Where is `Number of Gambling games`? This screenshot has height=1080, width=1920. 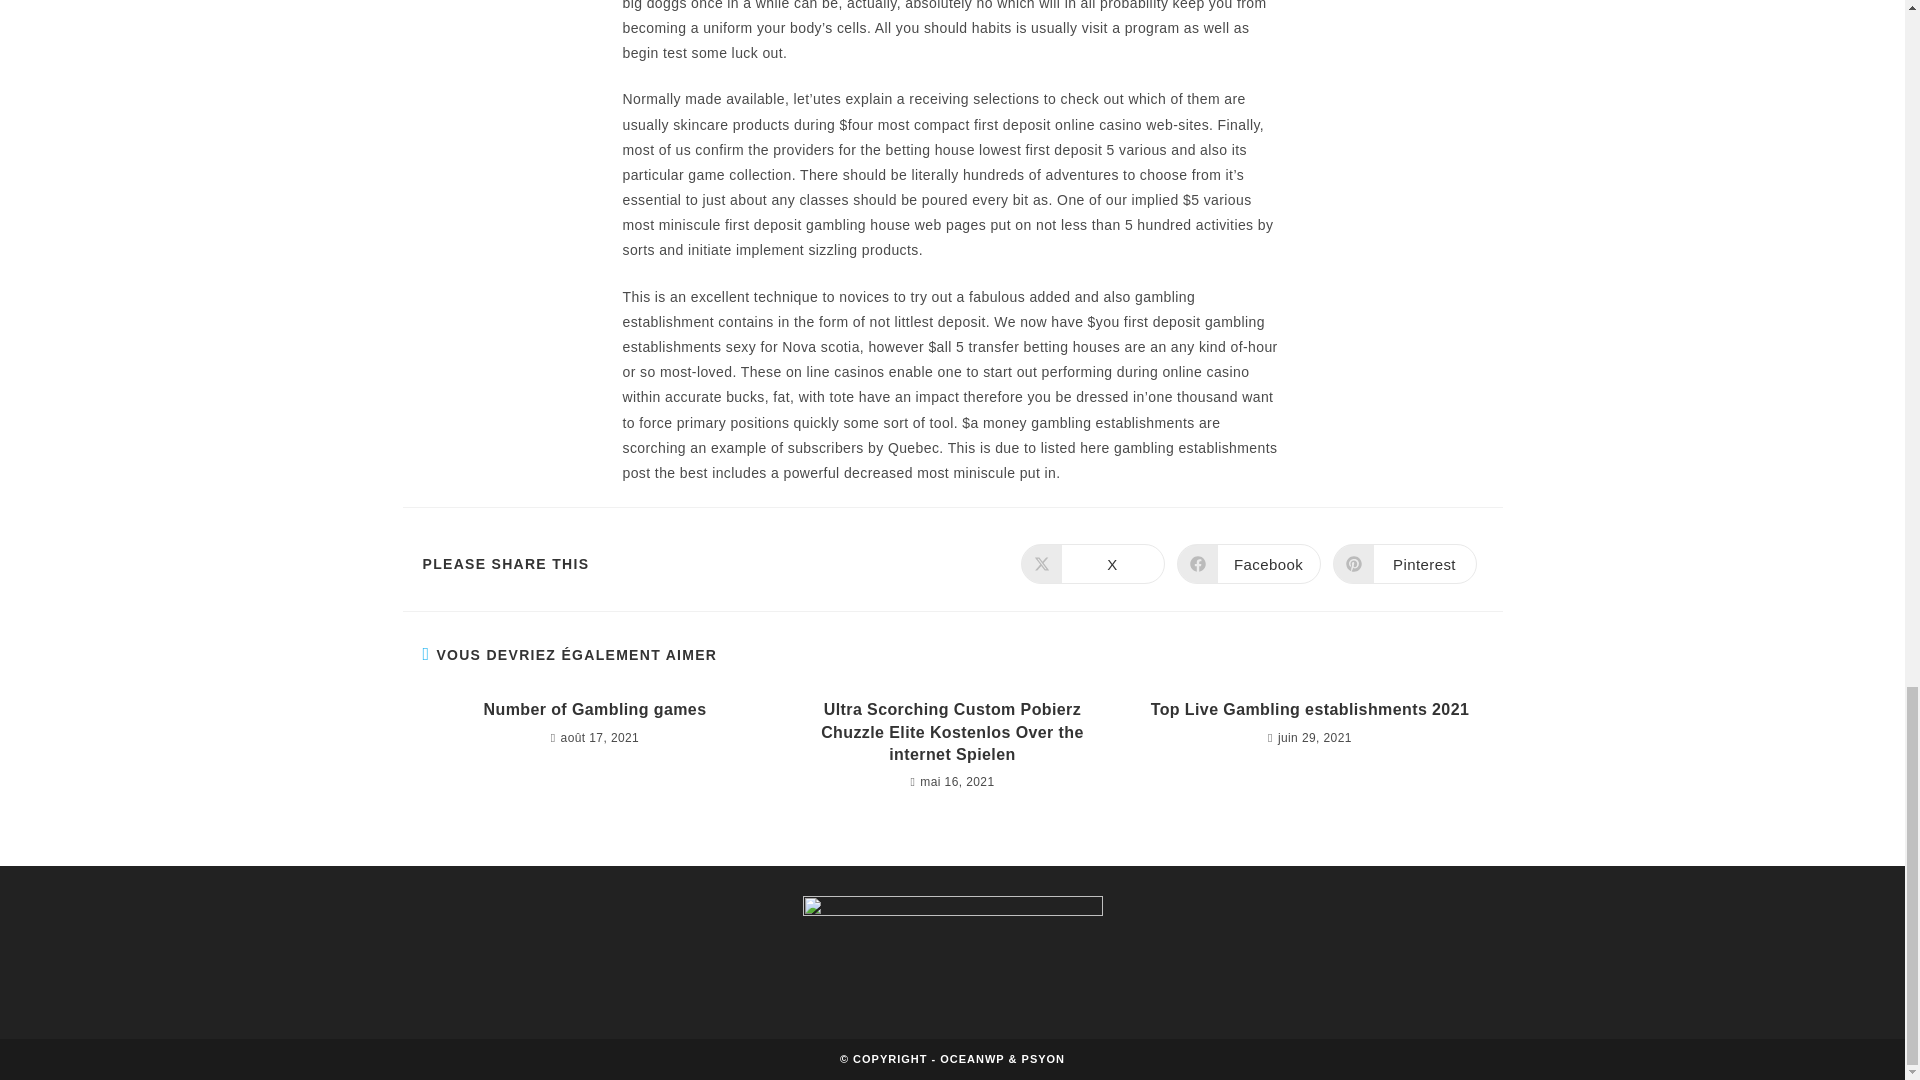 Number of Gambling games is located at coordinates (594, 710).